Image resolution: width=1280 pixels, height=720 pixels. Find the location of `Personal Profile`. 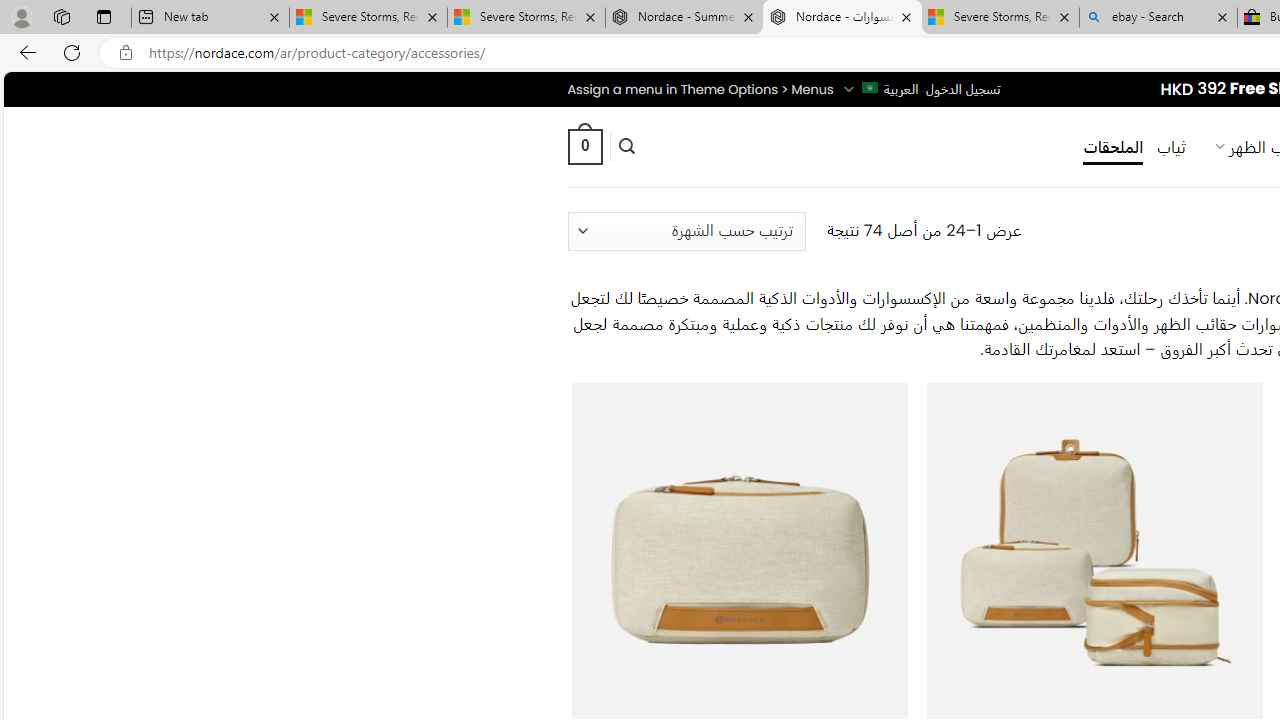

Personal Profile is located at coordinates (21, 16).